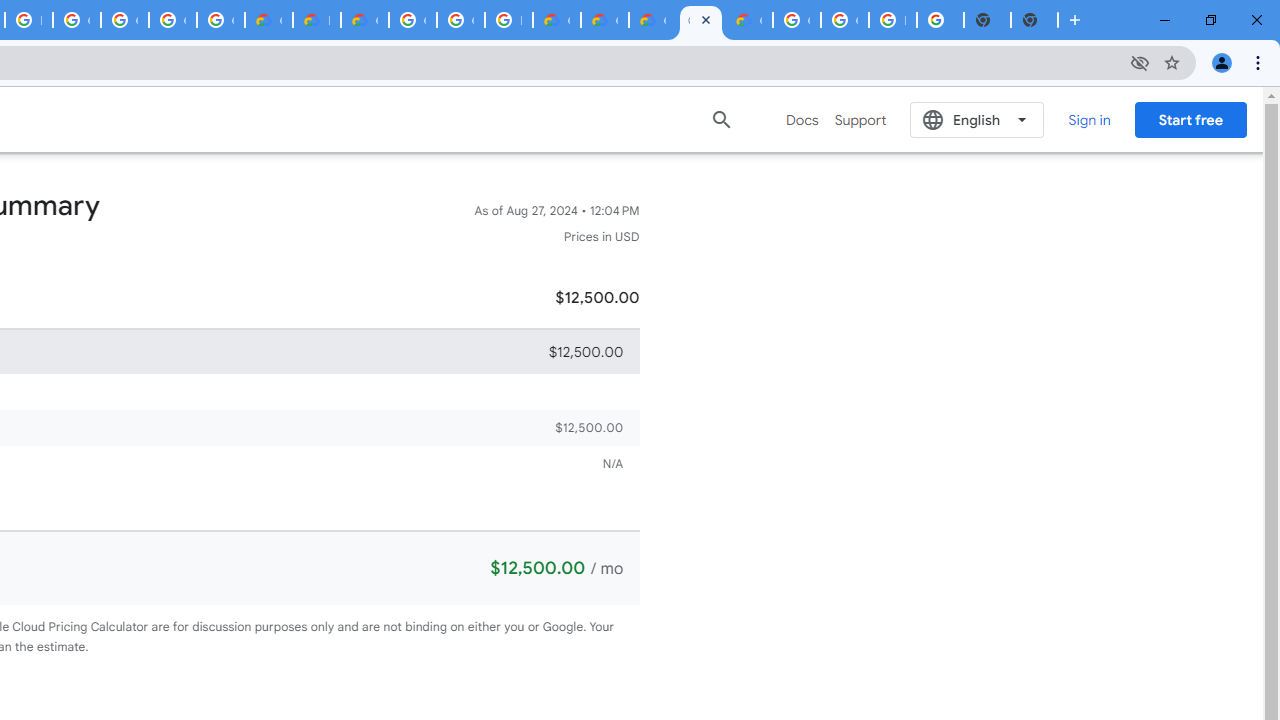  What do you see at coordinates (220, 20) in the screenshot?
I see `Google Workspace - Specific Terms` at bounding box center [220, 20].